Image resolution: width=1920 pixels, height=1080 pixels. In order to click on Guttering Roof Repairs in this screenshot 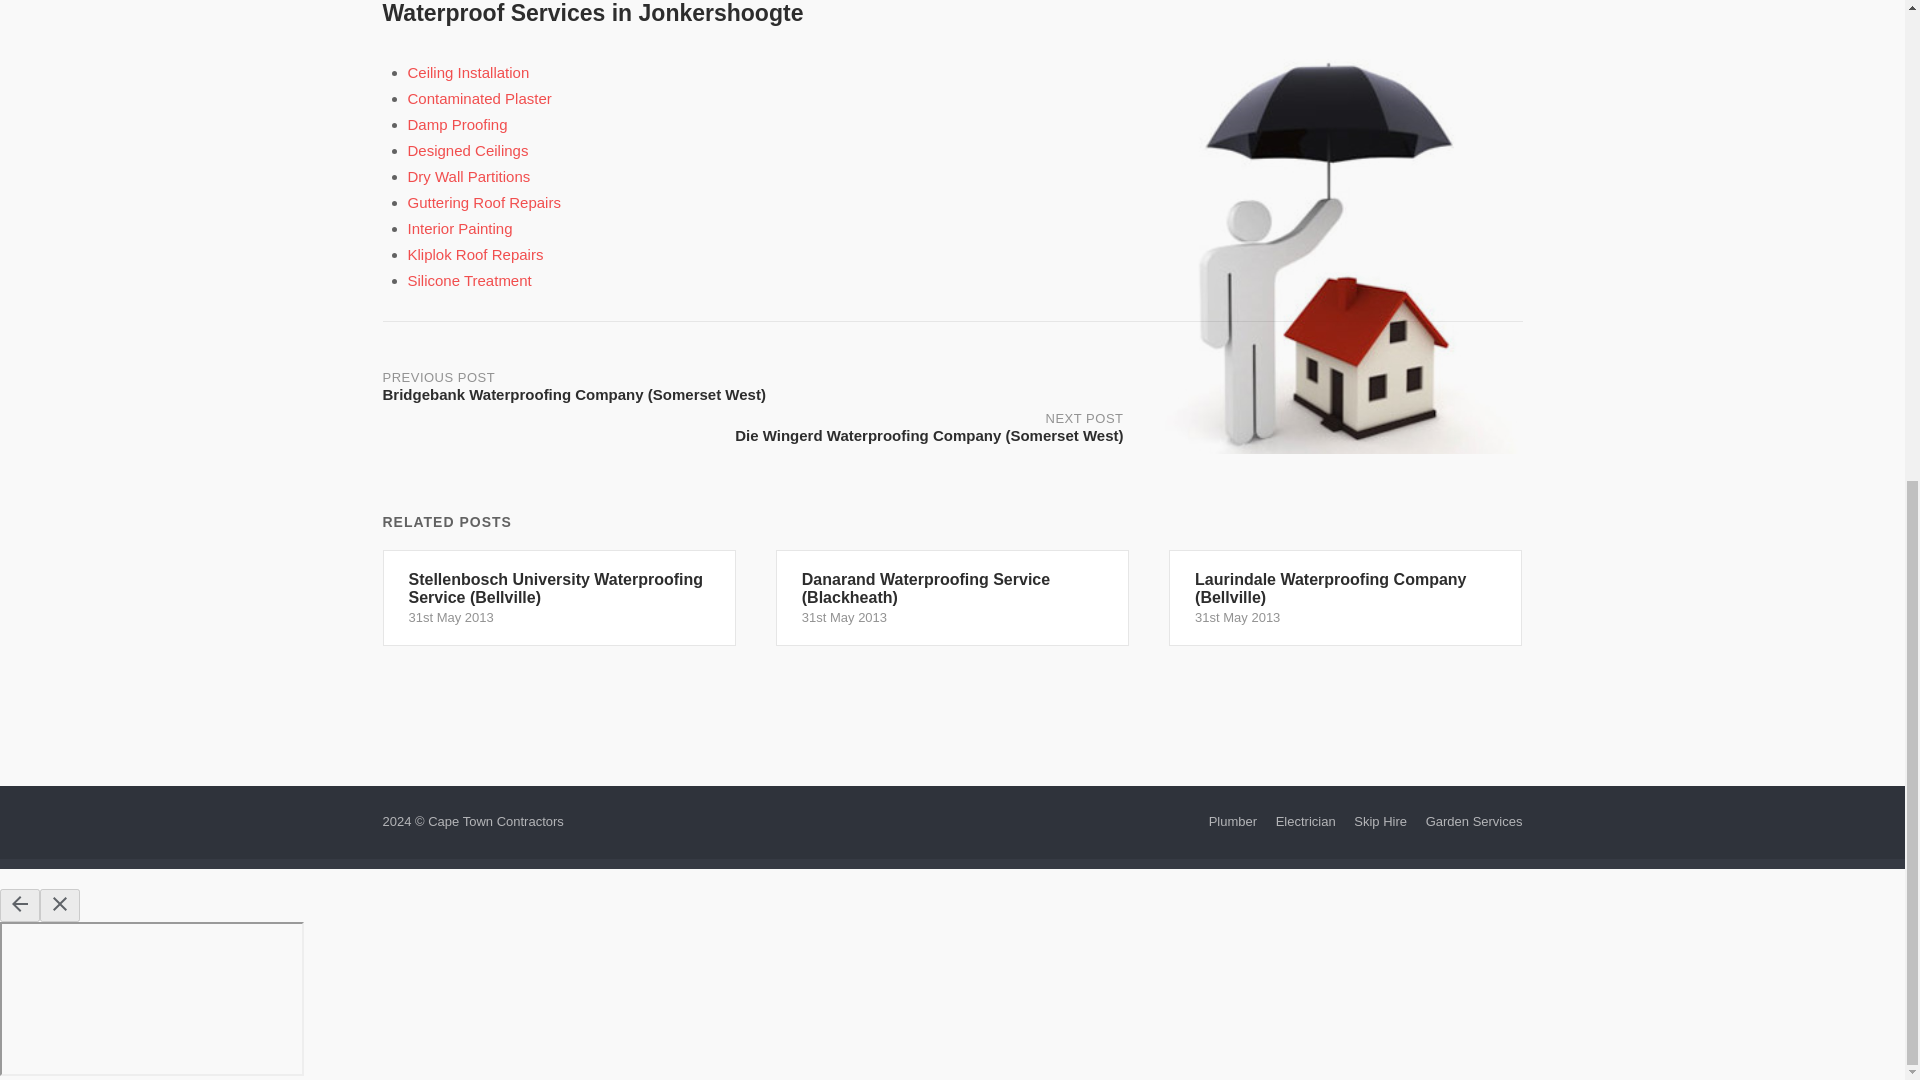, I will do `click(484, 202)`.